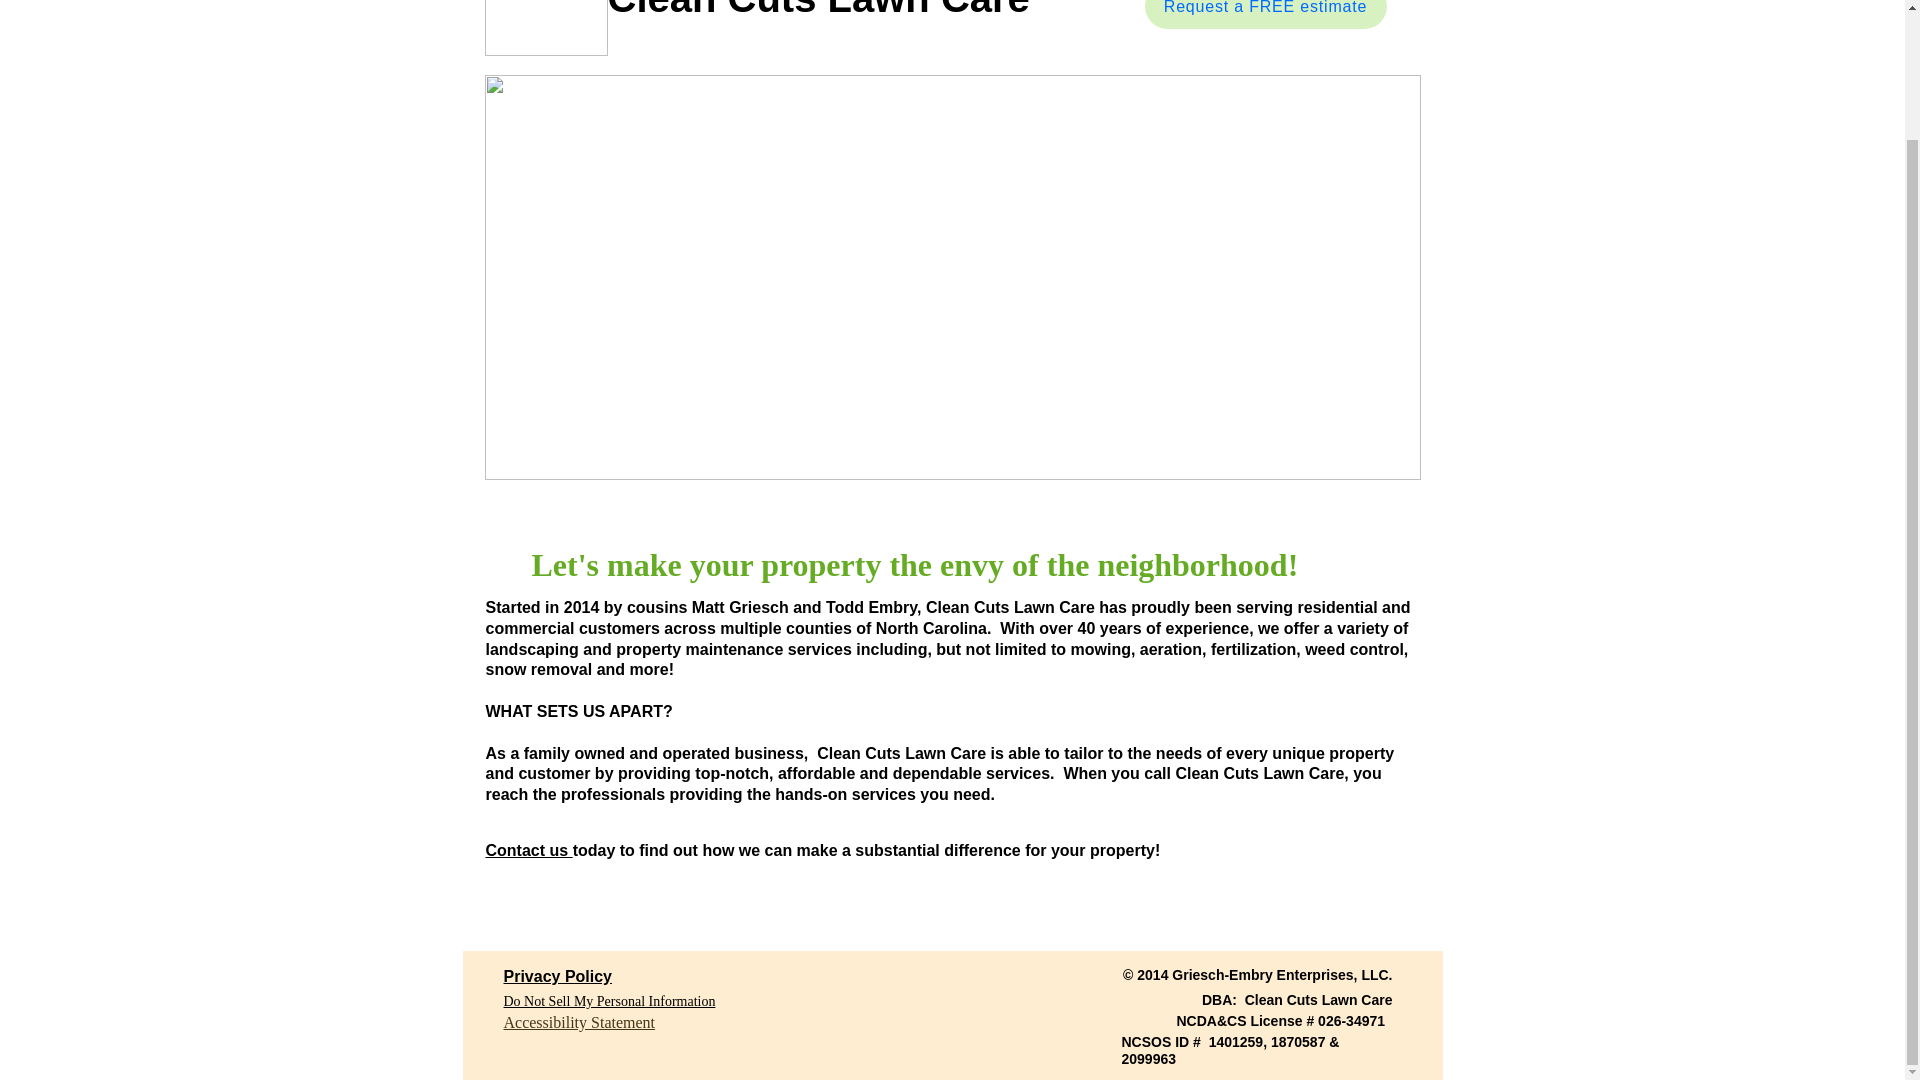 The height and width of the screenshot is (1080, 1920). Describe the element at coordinates (818, 10) in the screenshot. I see `Clean Cuts Lawn Care` at that location.